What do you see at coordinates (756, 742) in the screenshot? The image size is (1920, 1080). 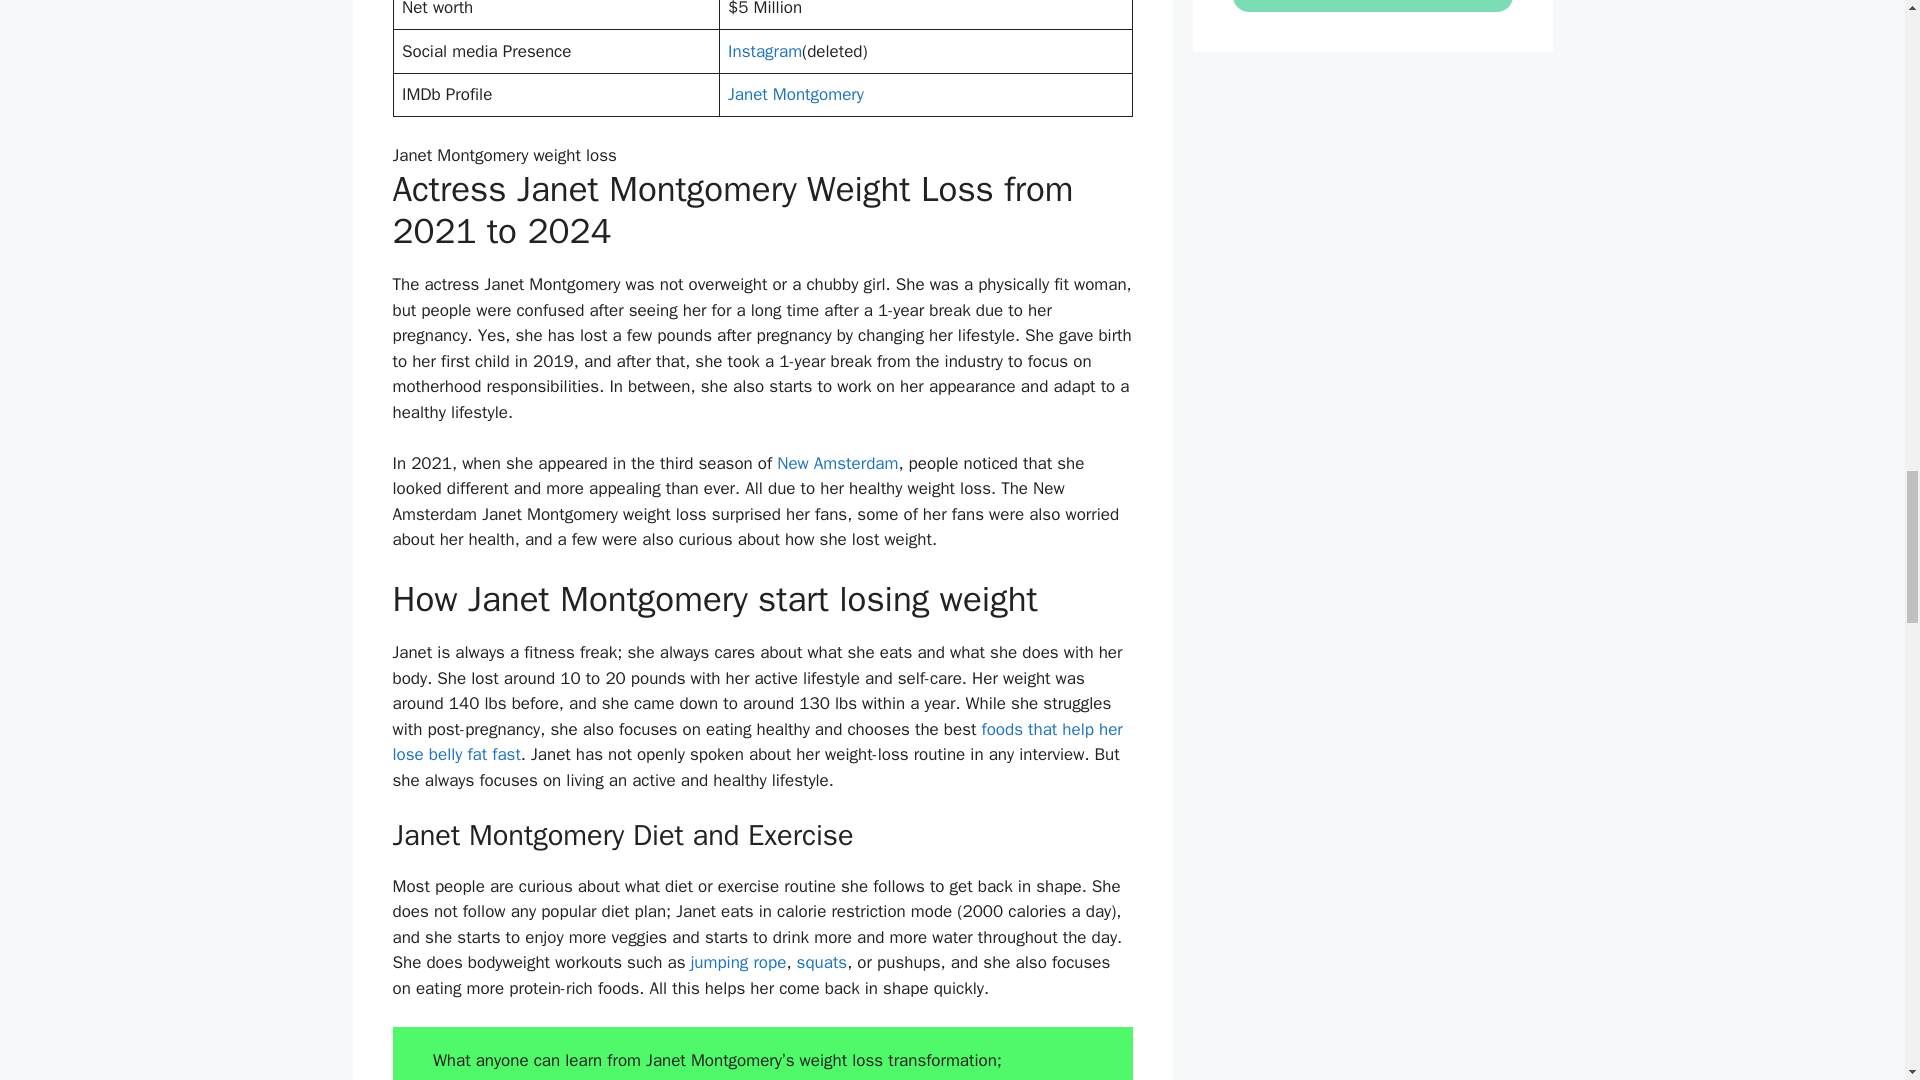 I see `foods that help her lose belly fat fast` at bounding box center [756, 742].